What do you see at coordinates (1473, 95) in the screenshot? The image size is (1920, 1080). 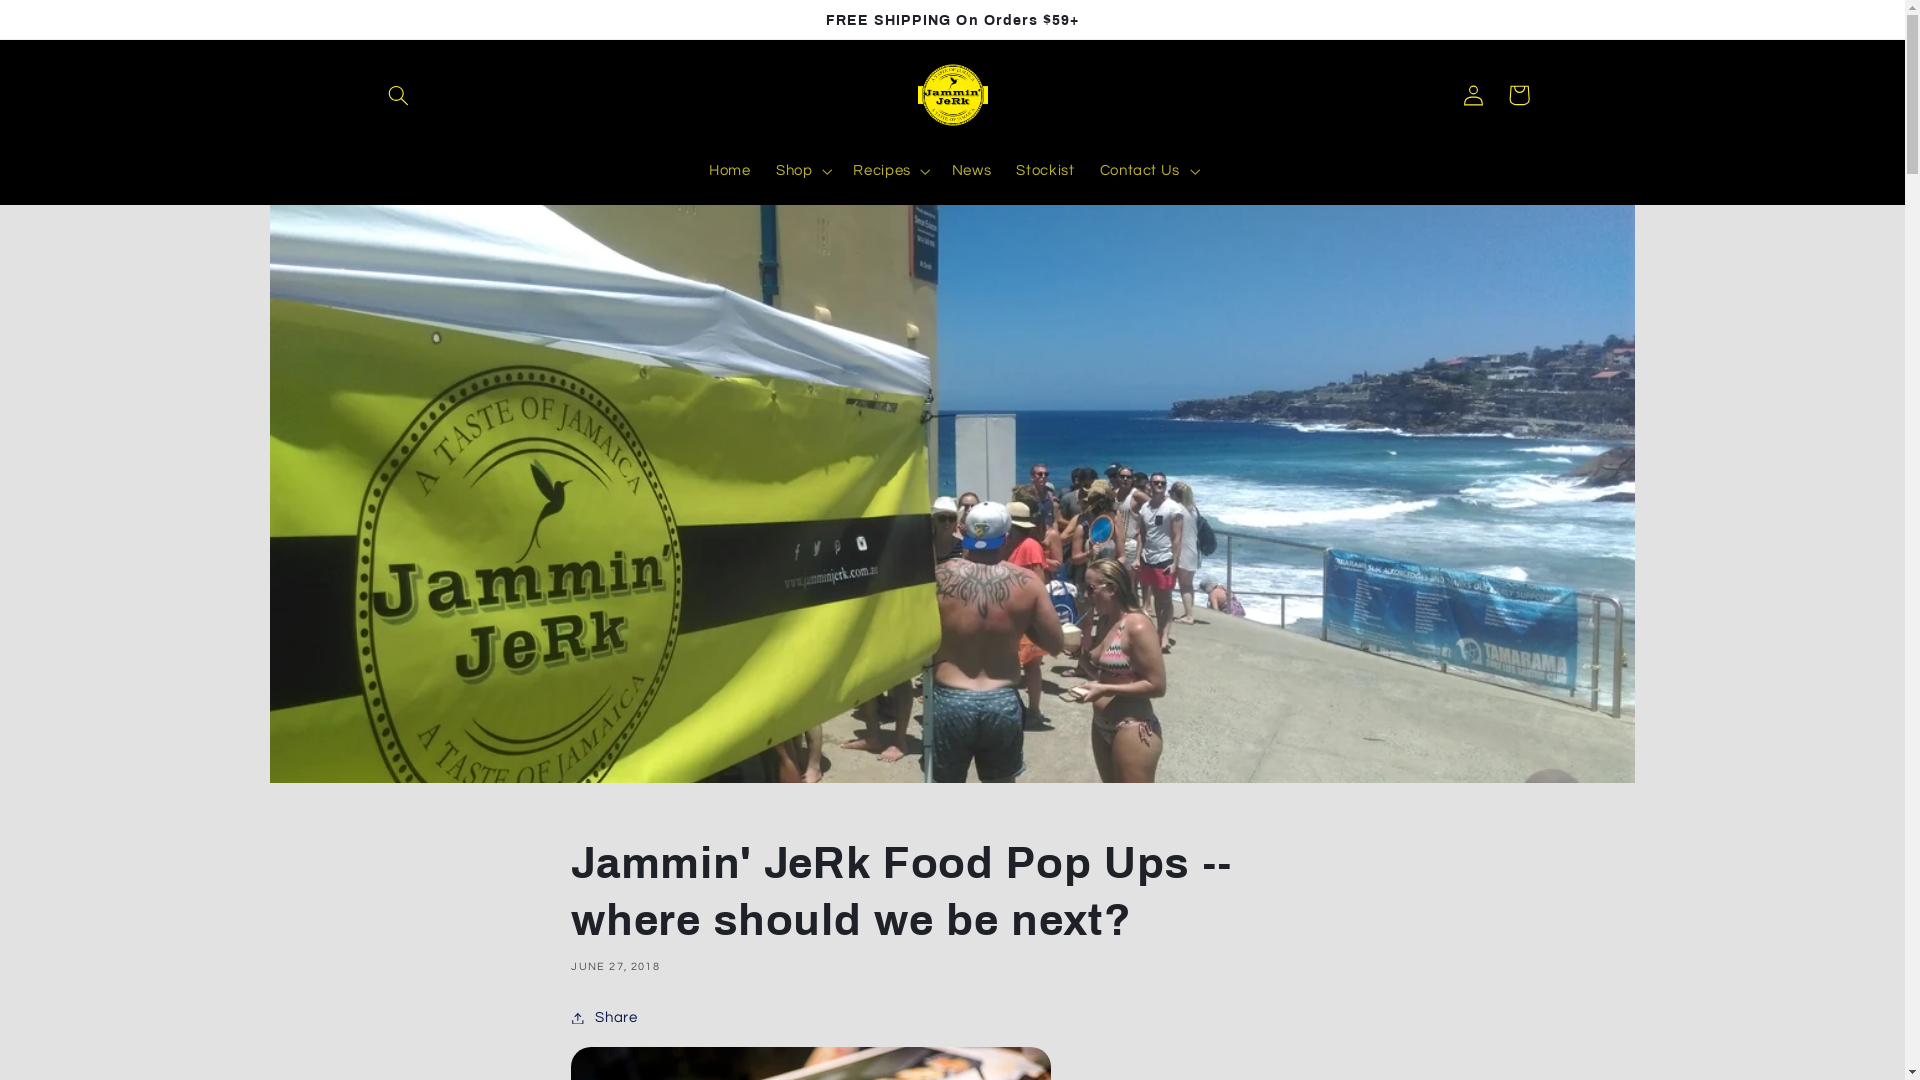 I see `Log in` at bounding box center [1473, 95].